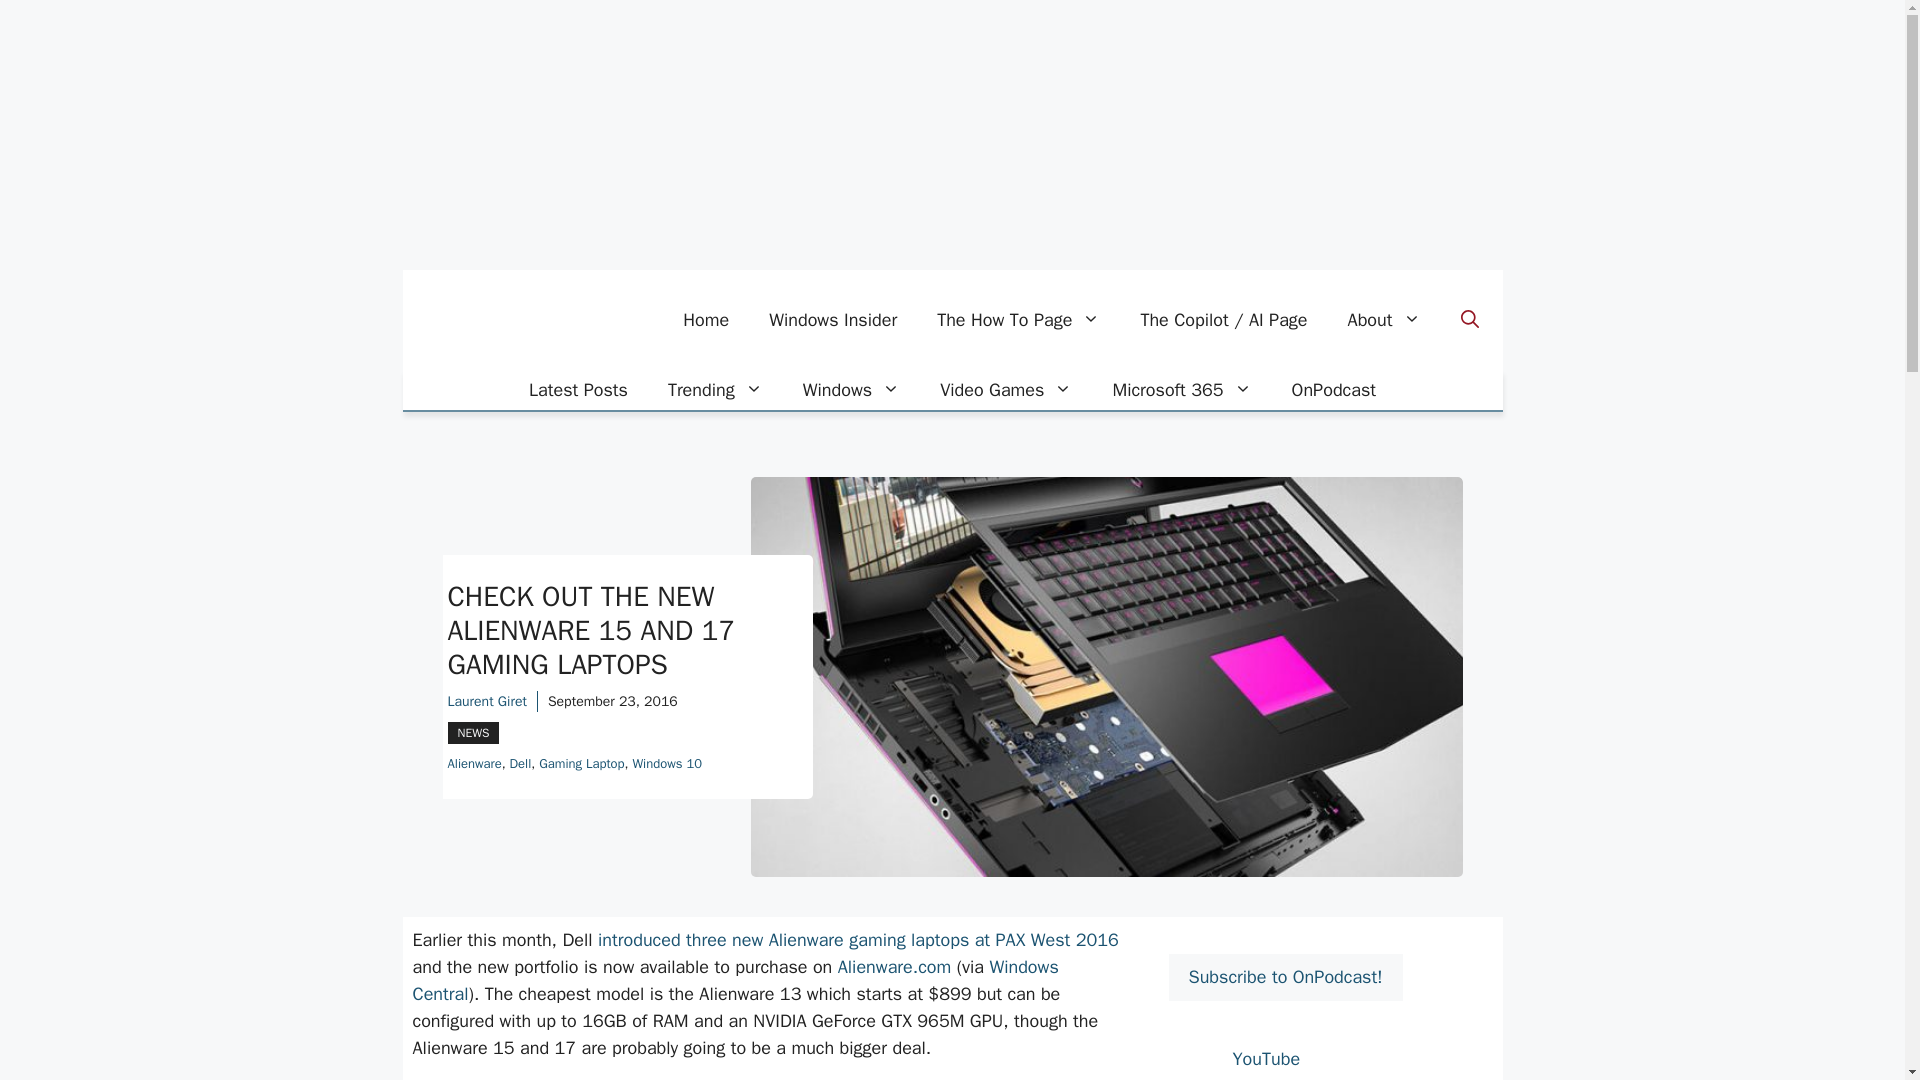 The image size is (1920, 1080). What do you see at coordinates (1006, 390) in the screenshot?
I see `Video Games` at bounding box center [1006, 390].